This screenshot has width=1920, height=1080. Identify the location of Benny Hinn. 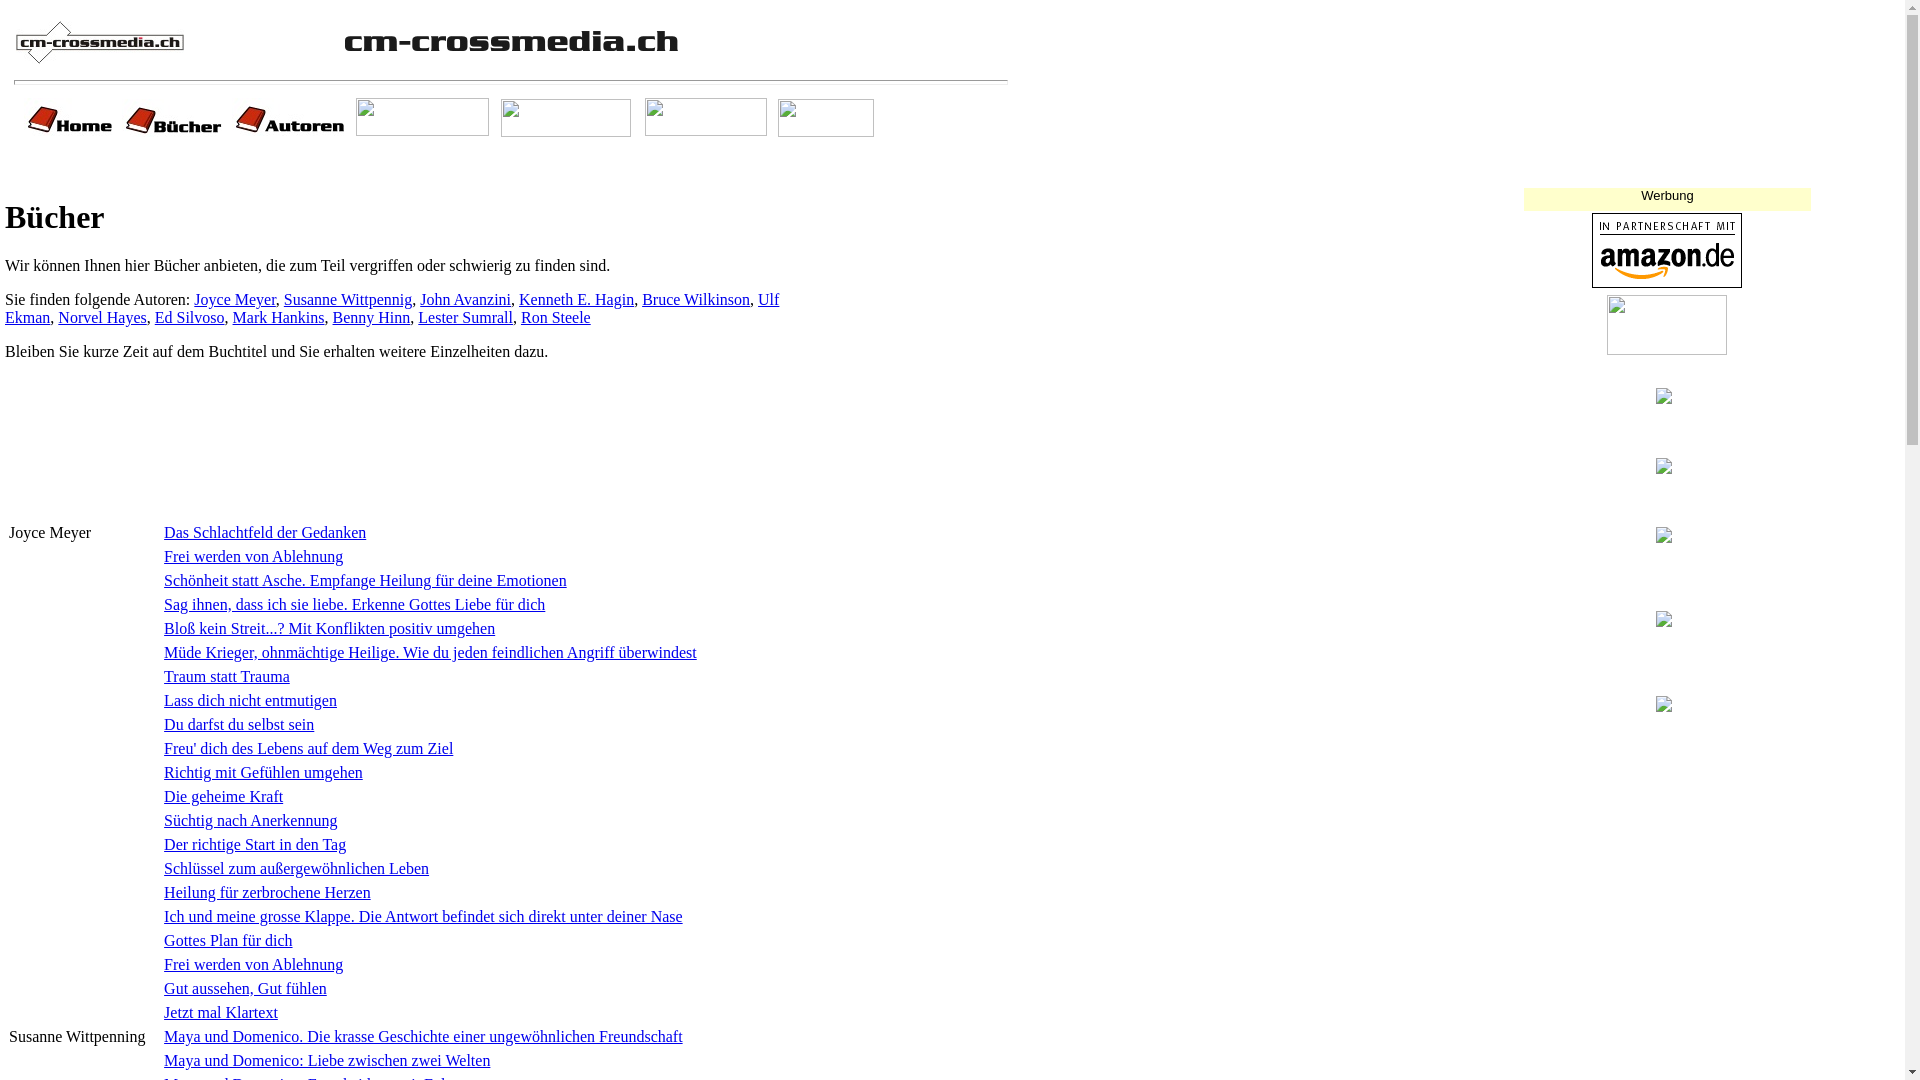
(372, 318).